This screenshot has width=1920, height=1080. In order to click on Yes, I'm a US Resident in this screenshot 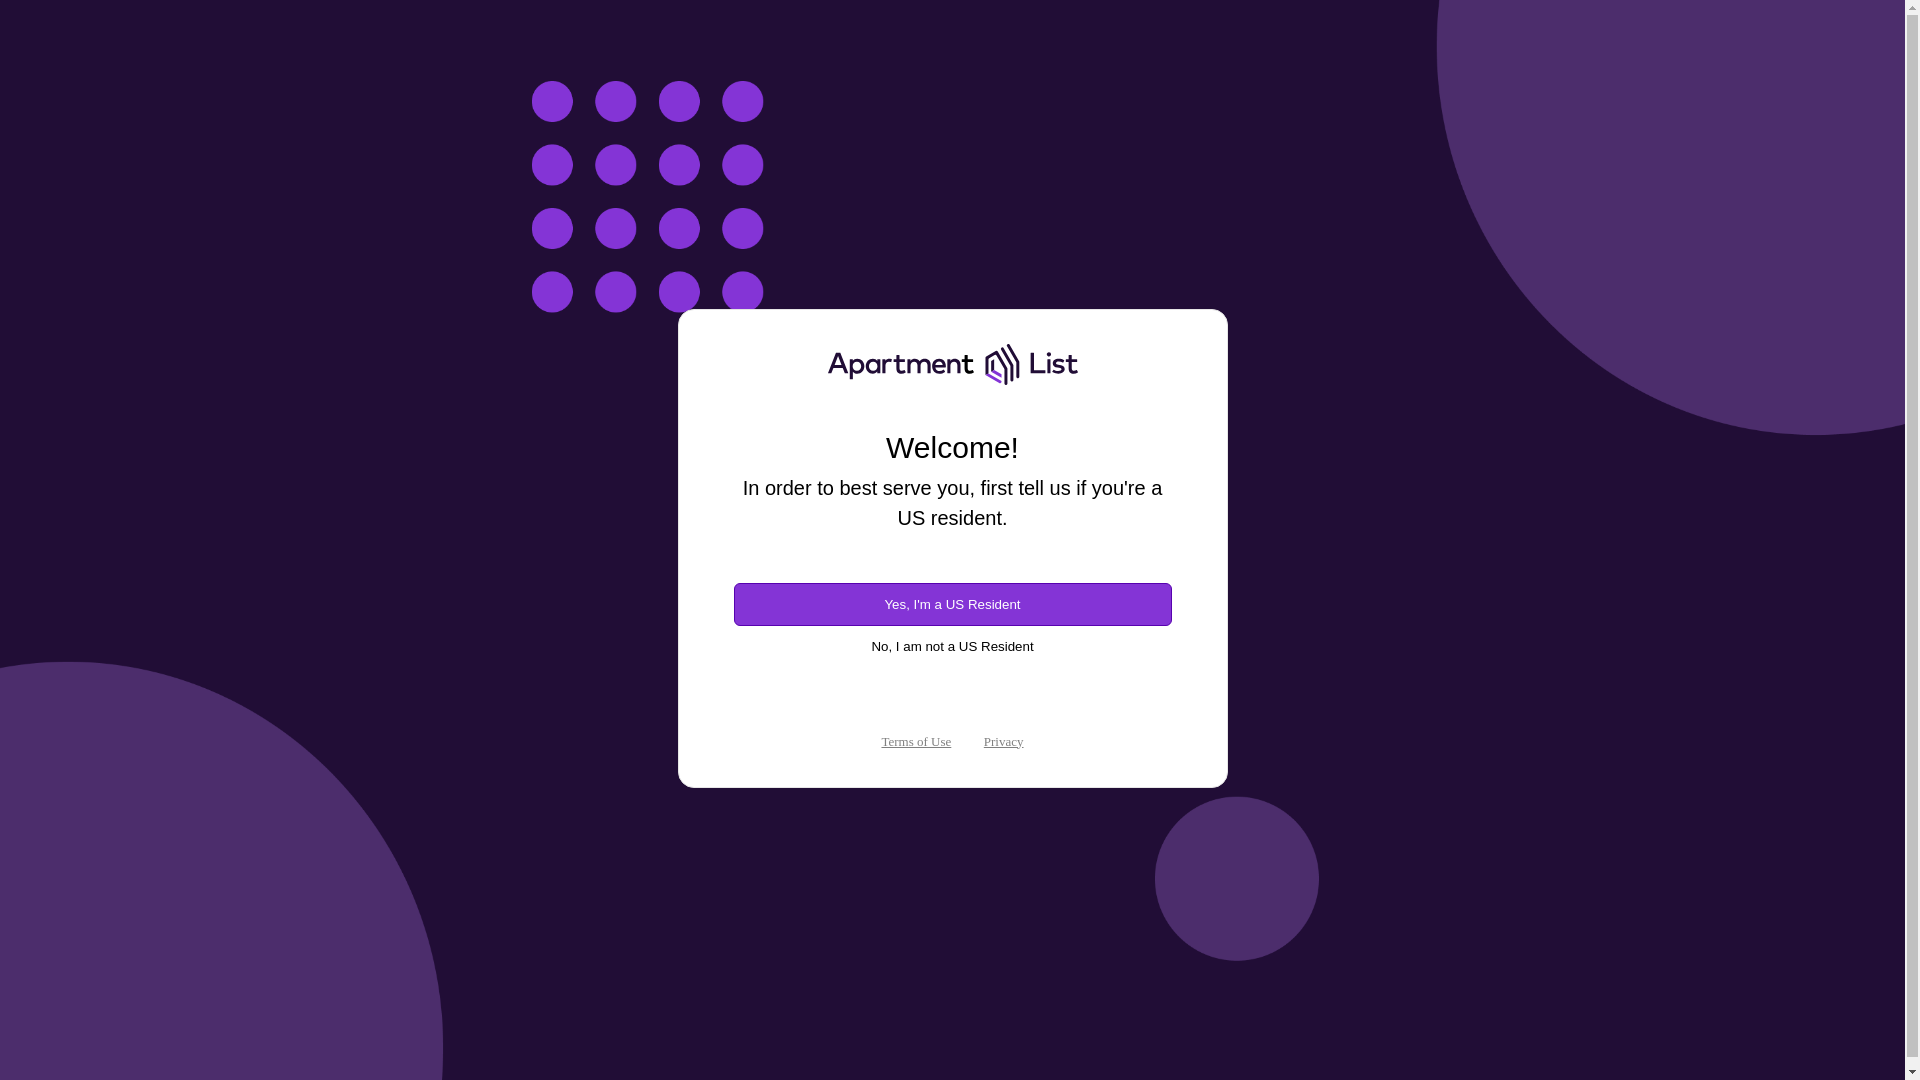, I will do `click(952, 604)`.